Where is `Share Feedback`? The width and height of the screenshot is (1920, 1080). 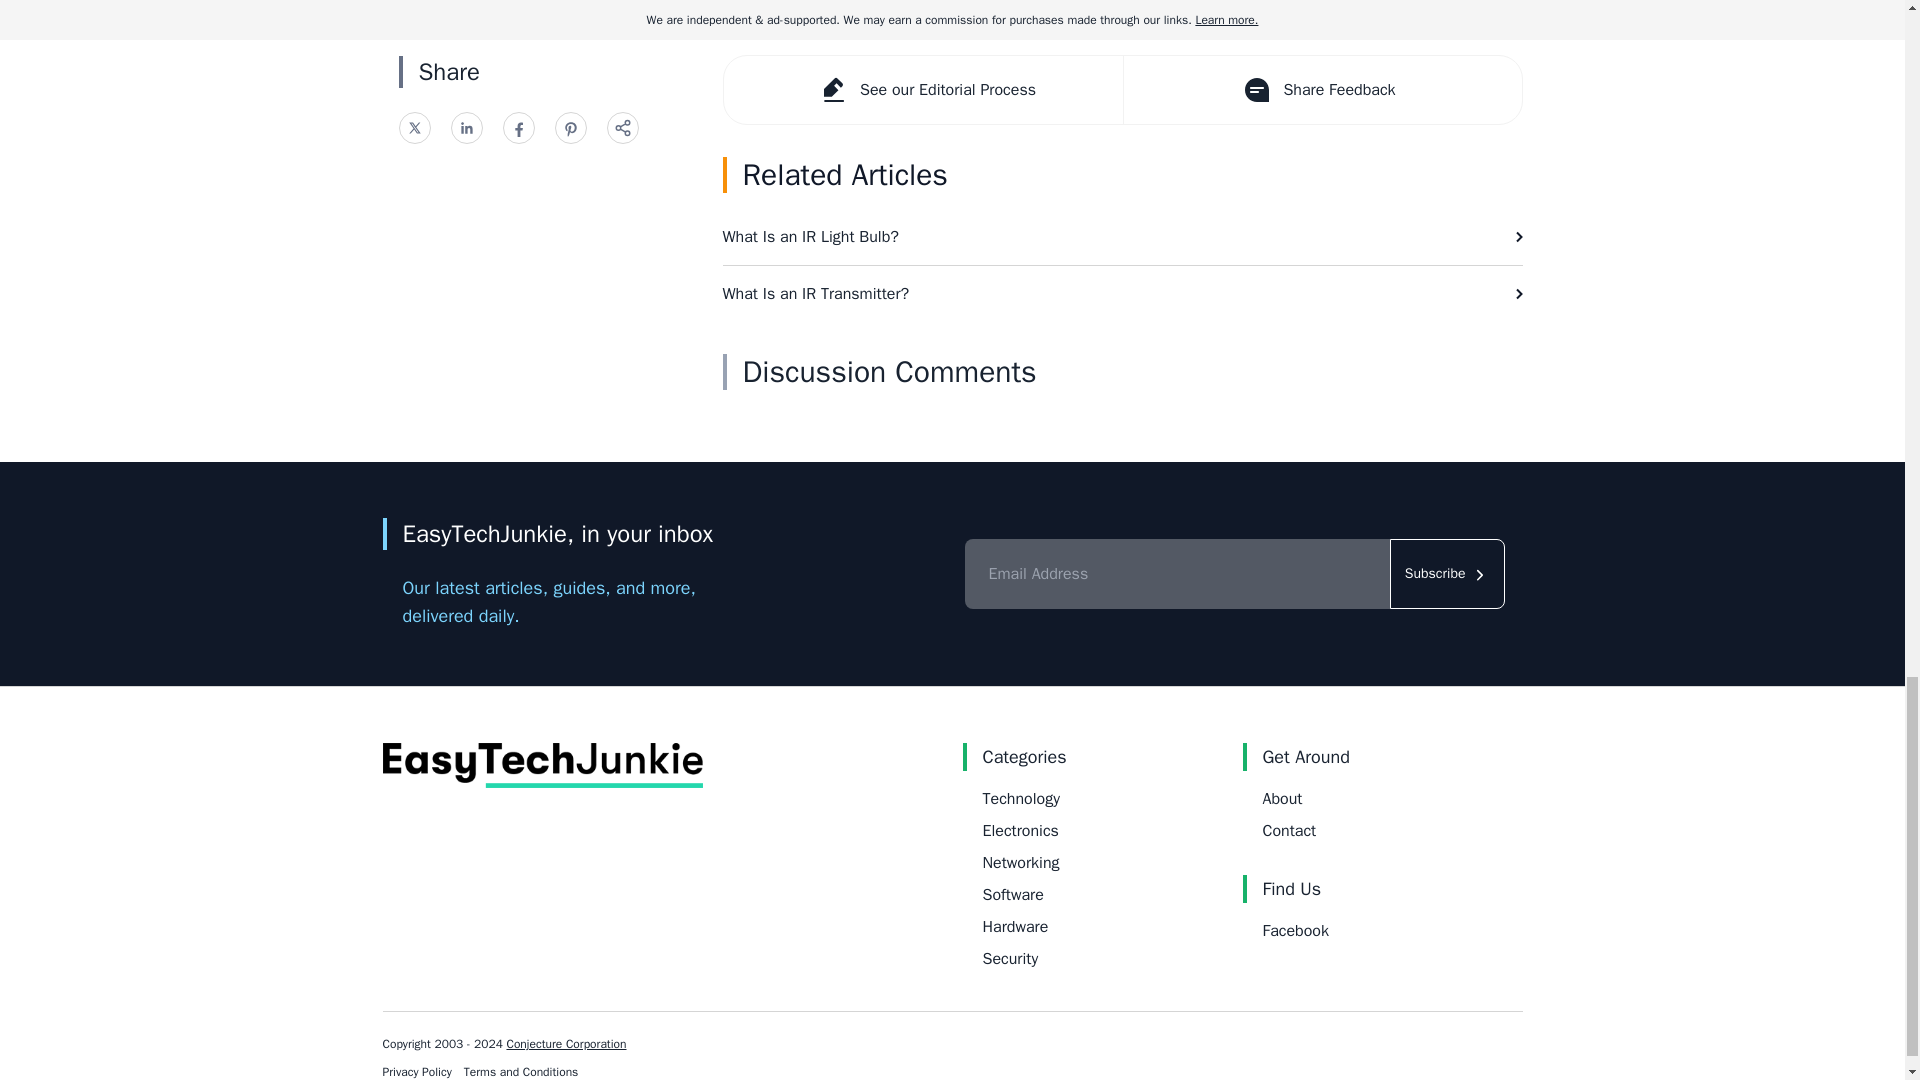
Share Feedback is located at coordinates (1320, 90).